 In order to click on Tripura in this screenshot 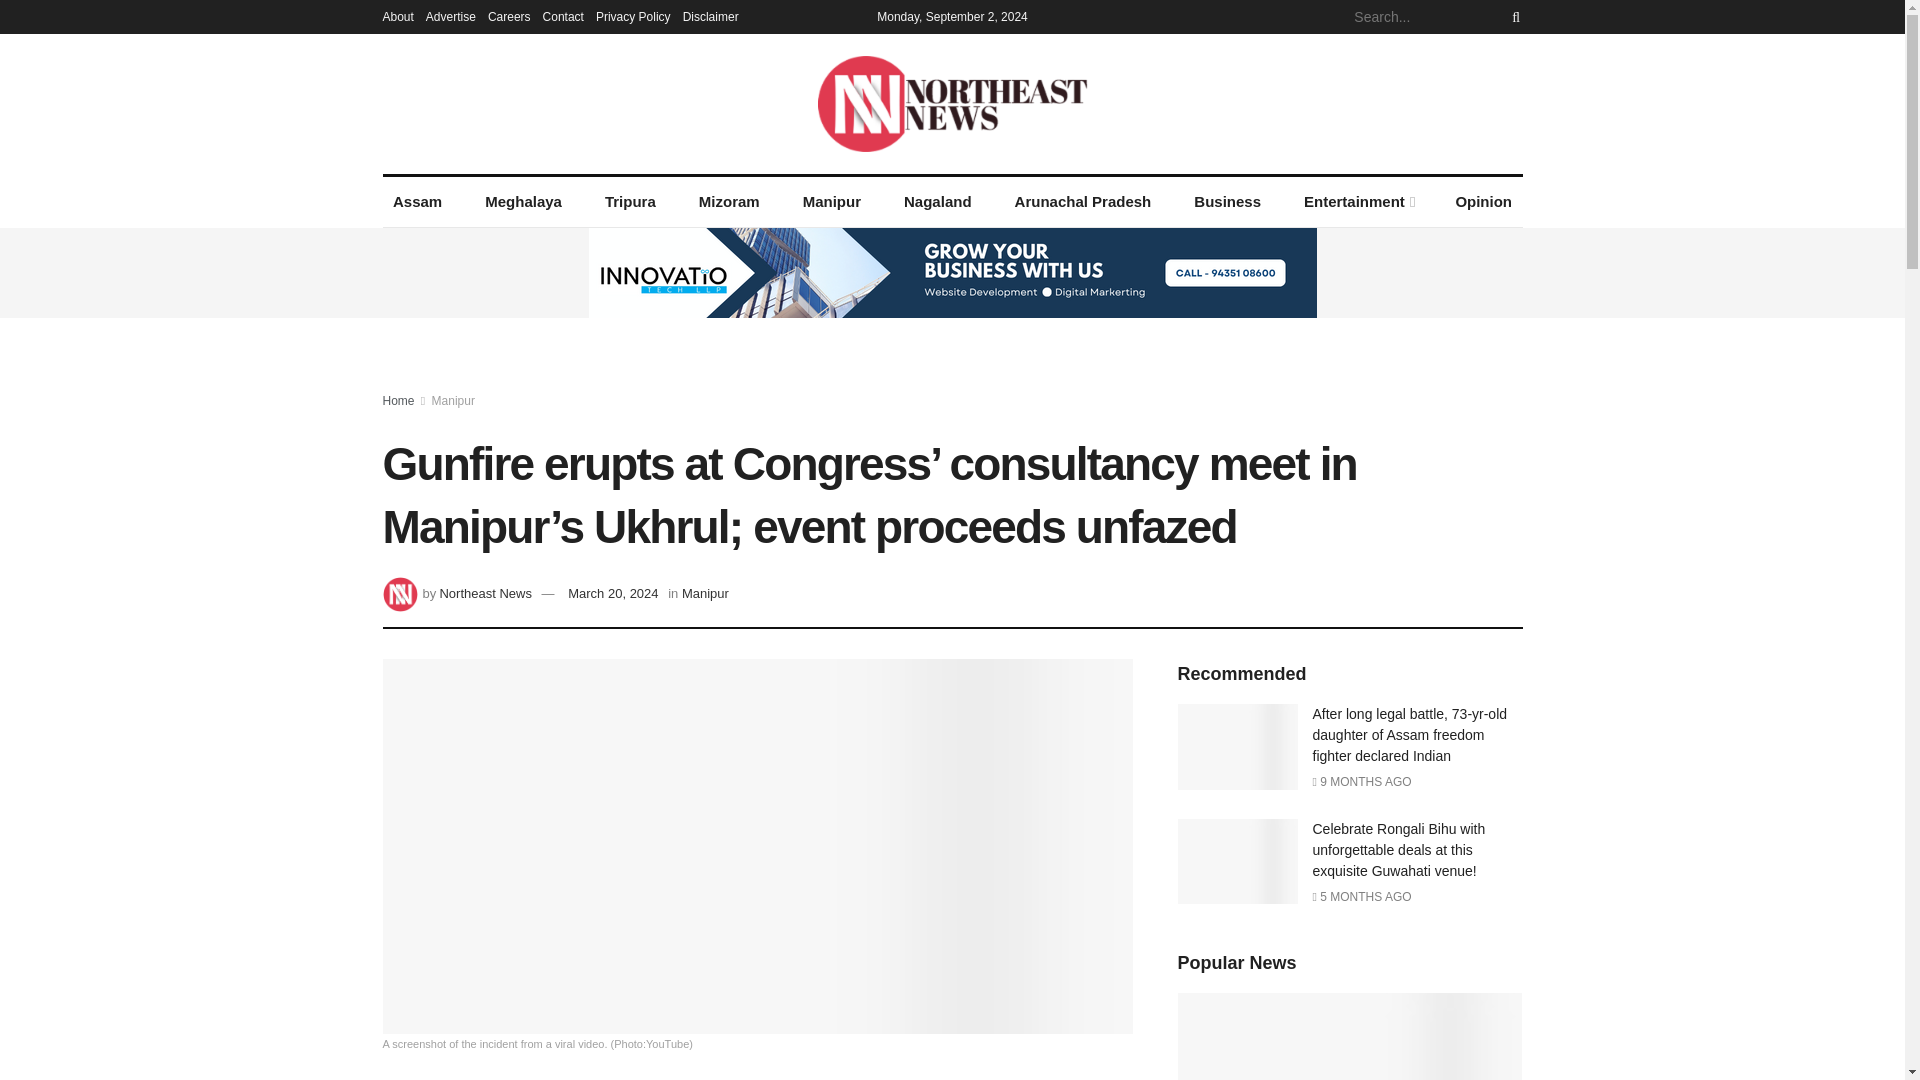, I will do `click(630, 202)`.